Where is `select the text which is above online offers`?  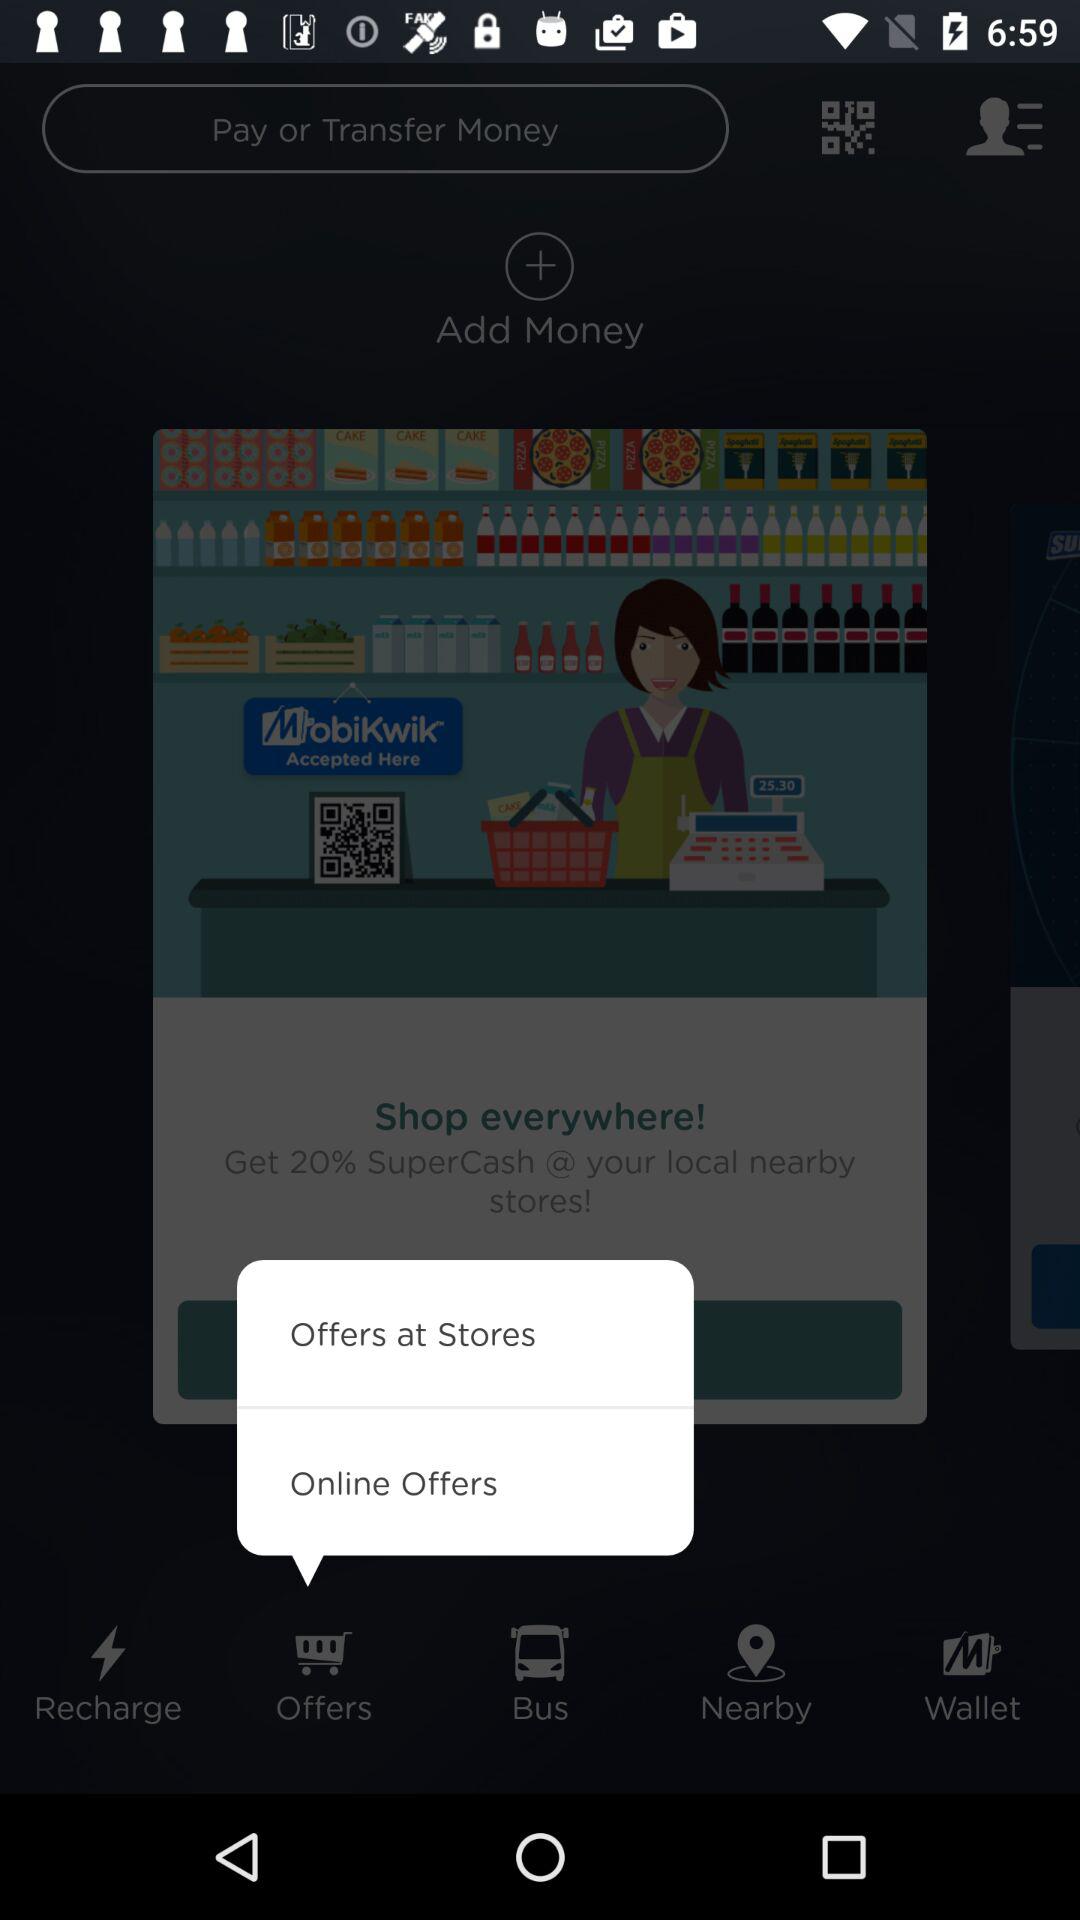
select the text which is above online offers is located at coordinates (540, 1350).